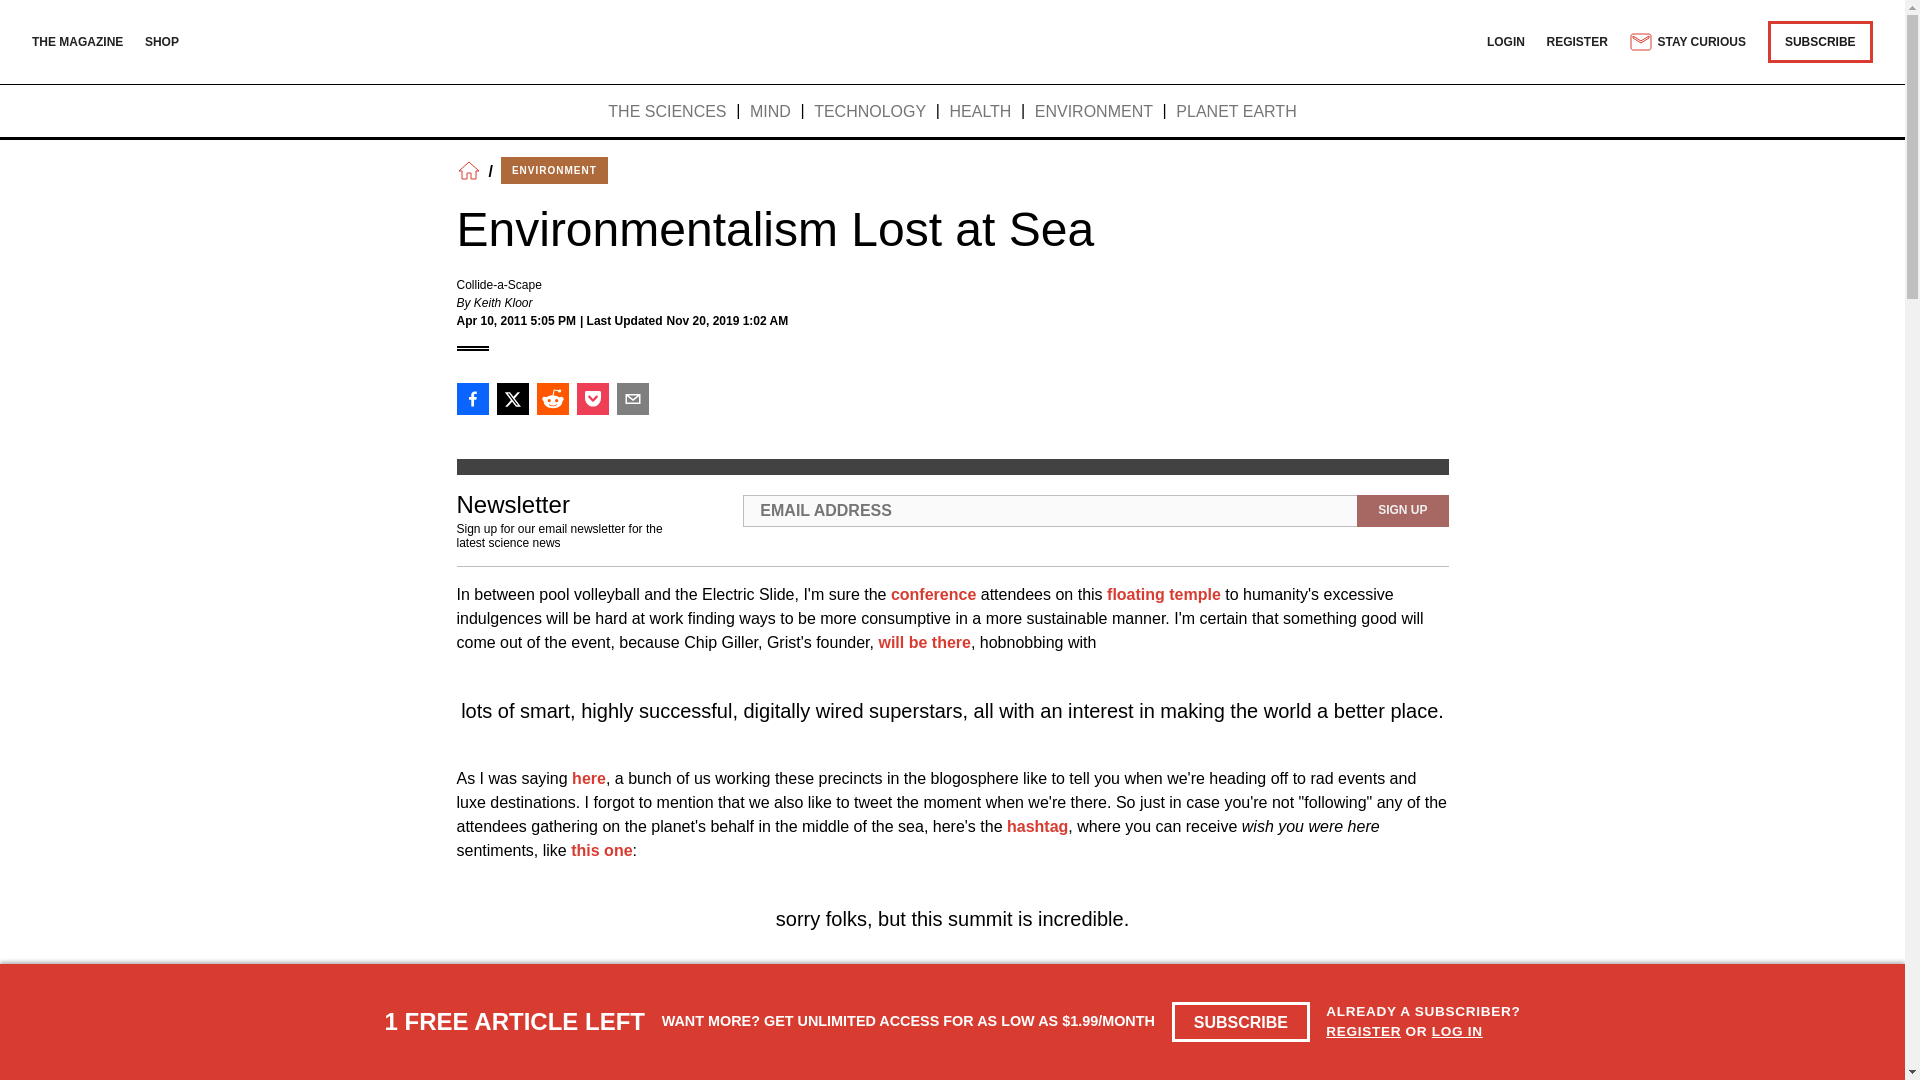  Describe the element at coordinates (589, 778) in the screenshot. I see `here` at that location.